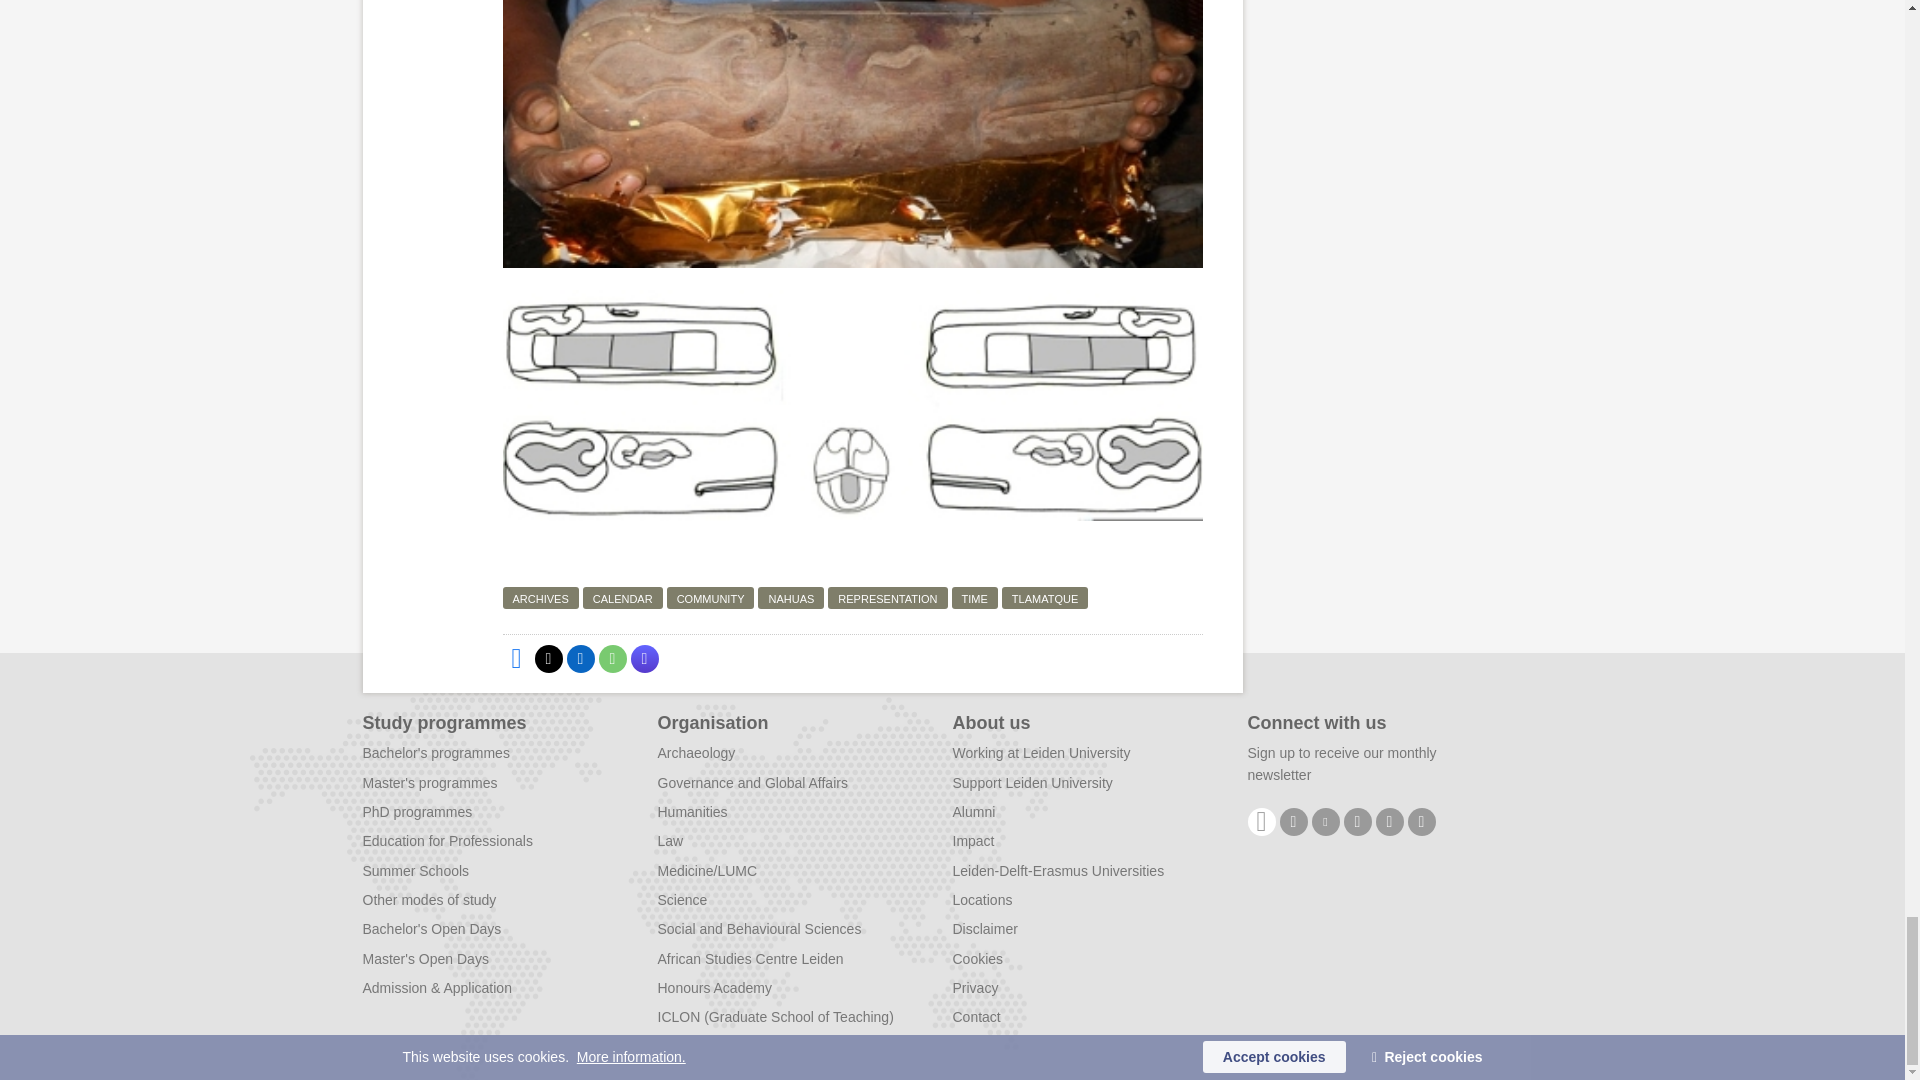 The width and height of the screenshot is (1920, 1080). I want to click on Share on Facebook, so click(515, 658).